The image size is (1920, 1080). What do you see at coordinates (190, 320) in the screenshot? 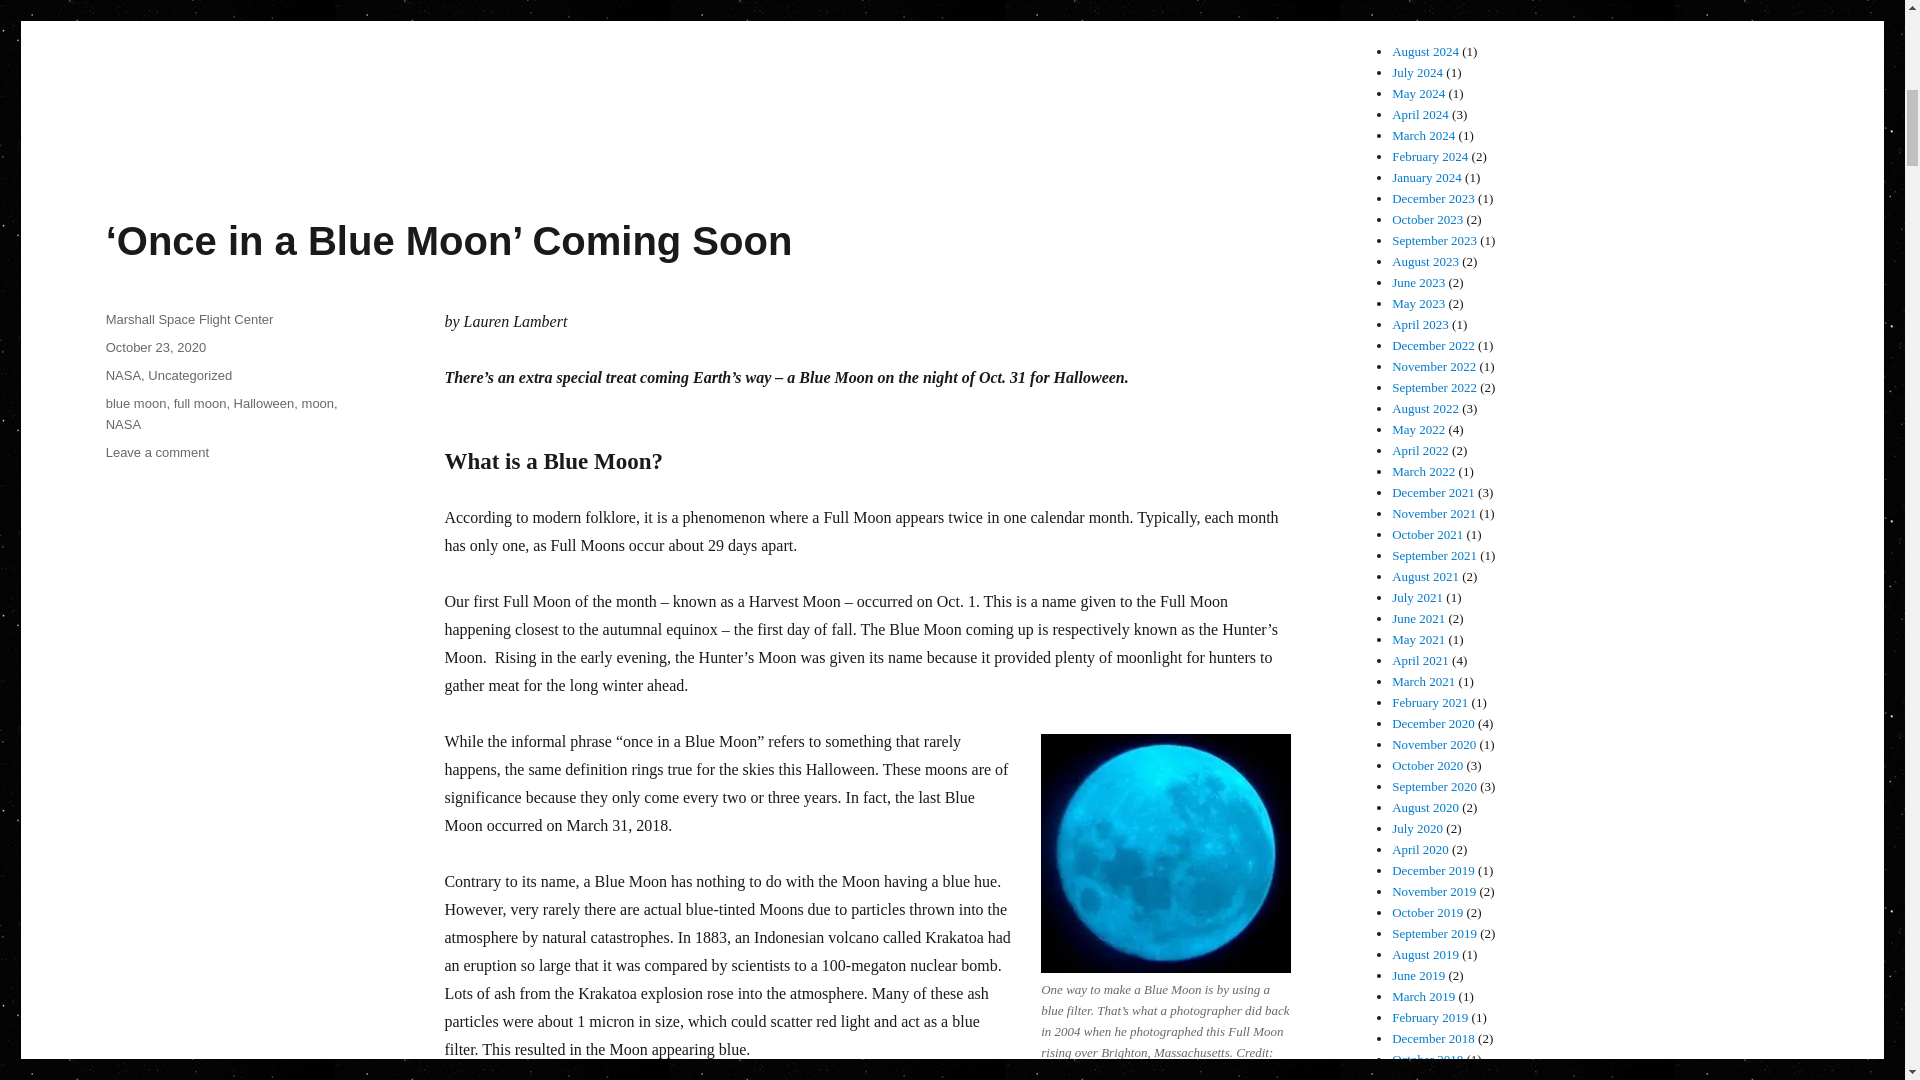
I see `Marshall Space Flight Center` at bounding box center [190, 320].